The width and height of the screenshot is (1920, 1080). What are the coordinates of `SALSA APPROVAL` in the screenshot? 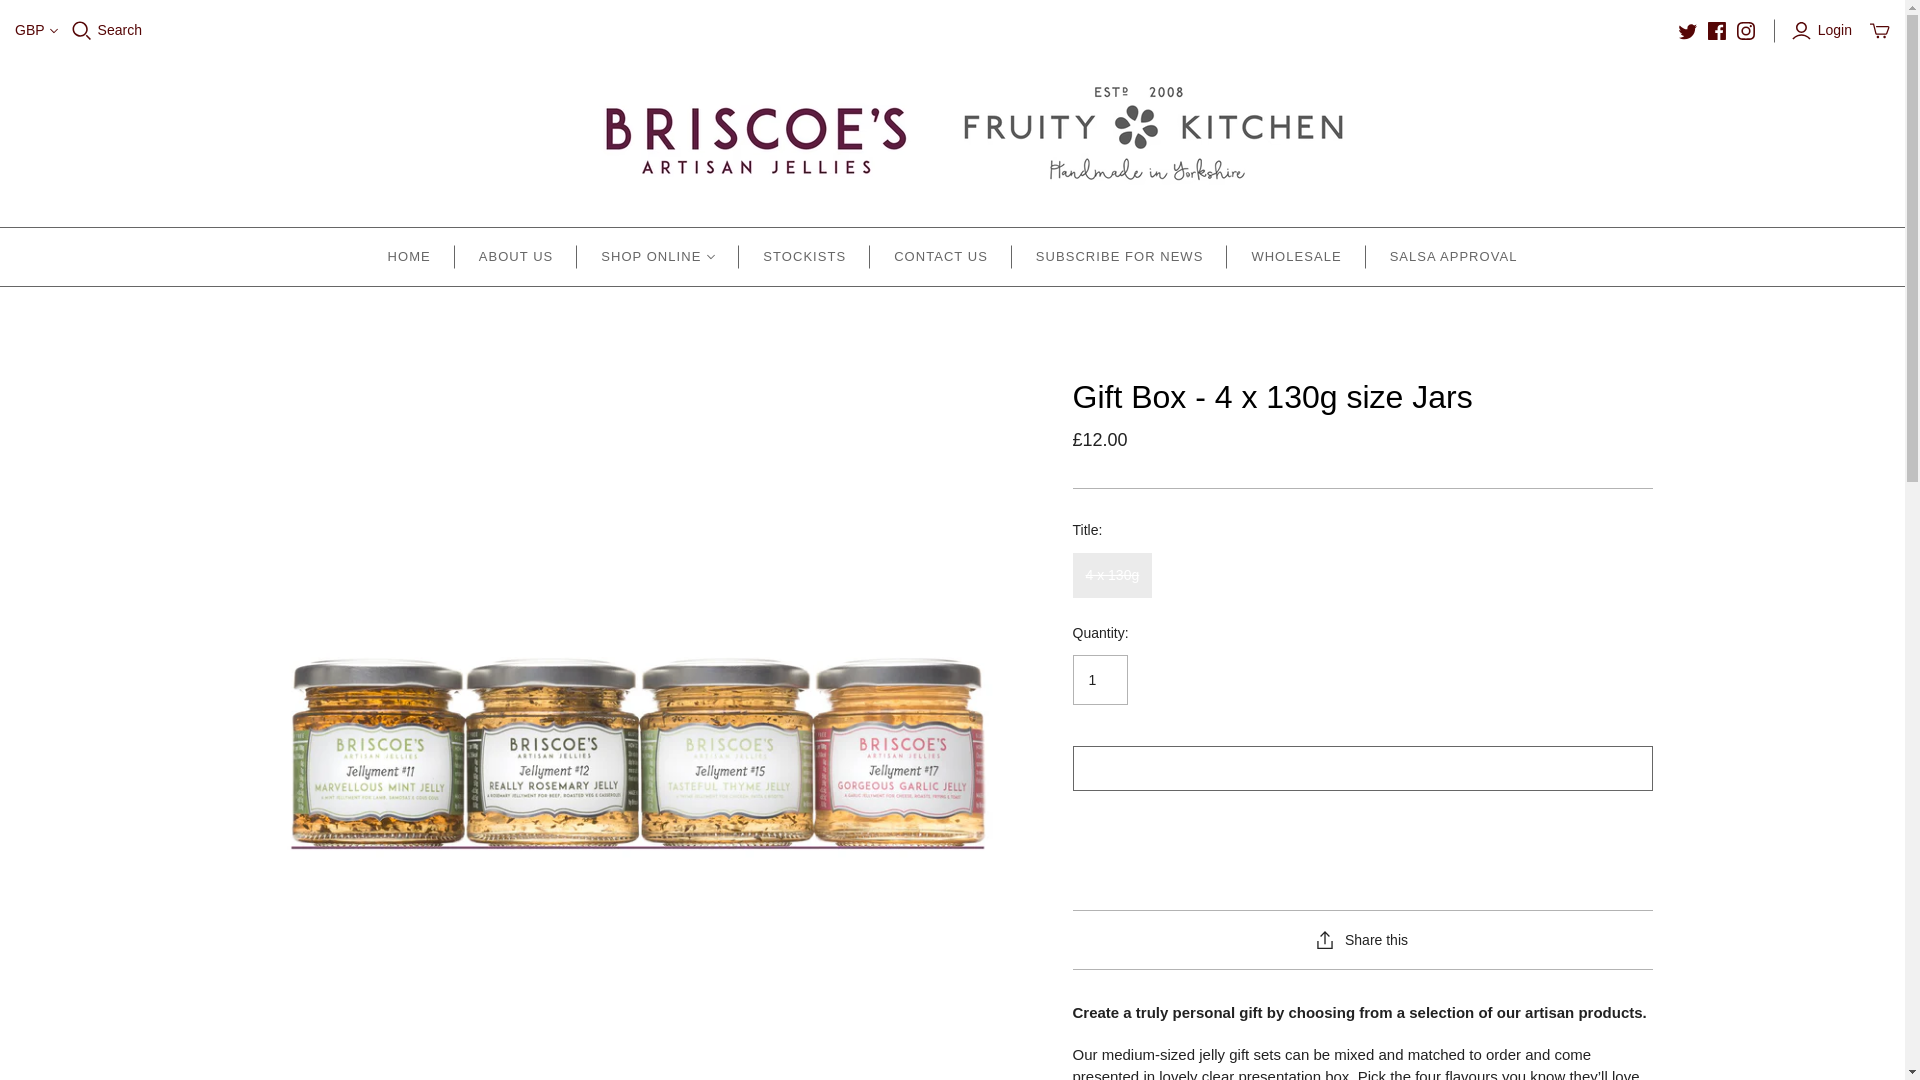 It's located at (1453, 256).